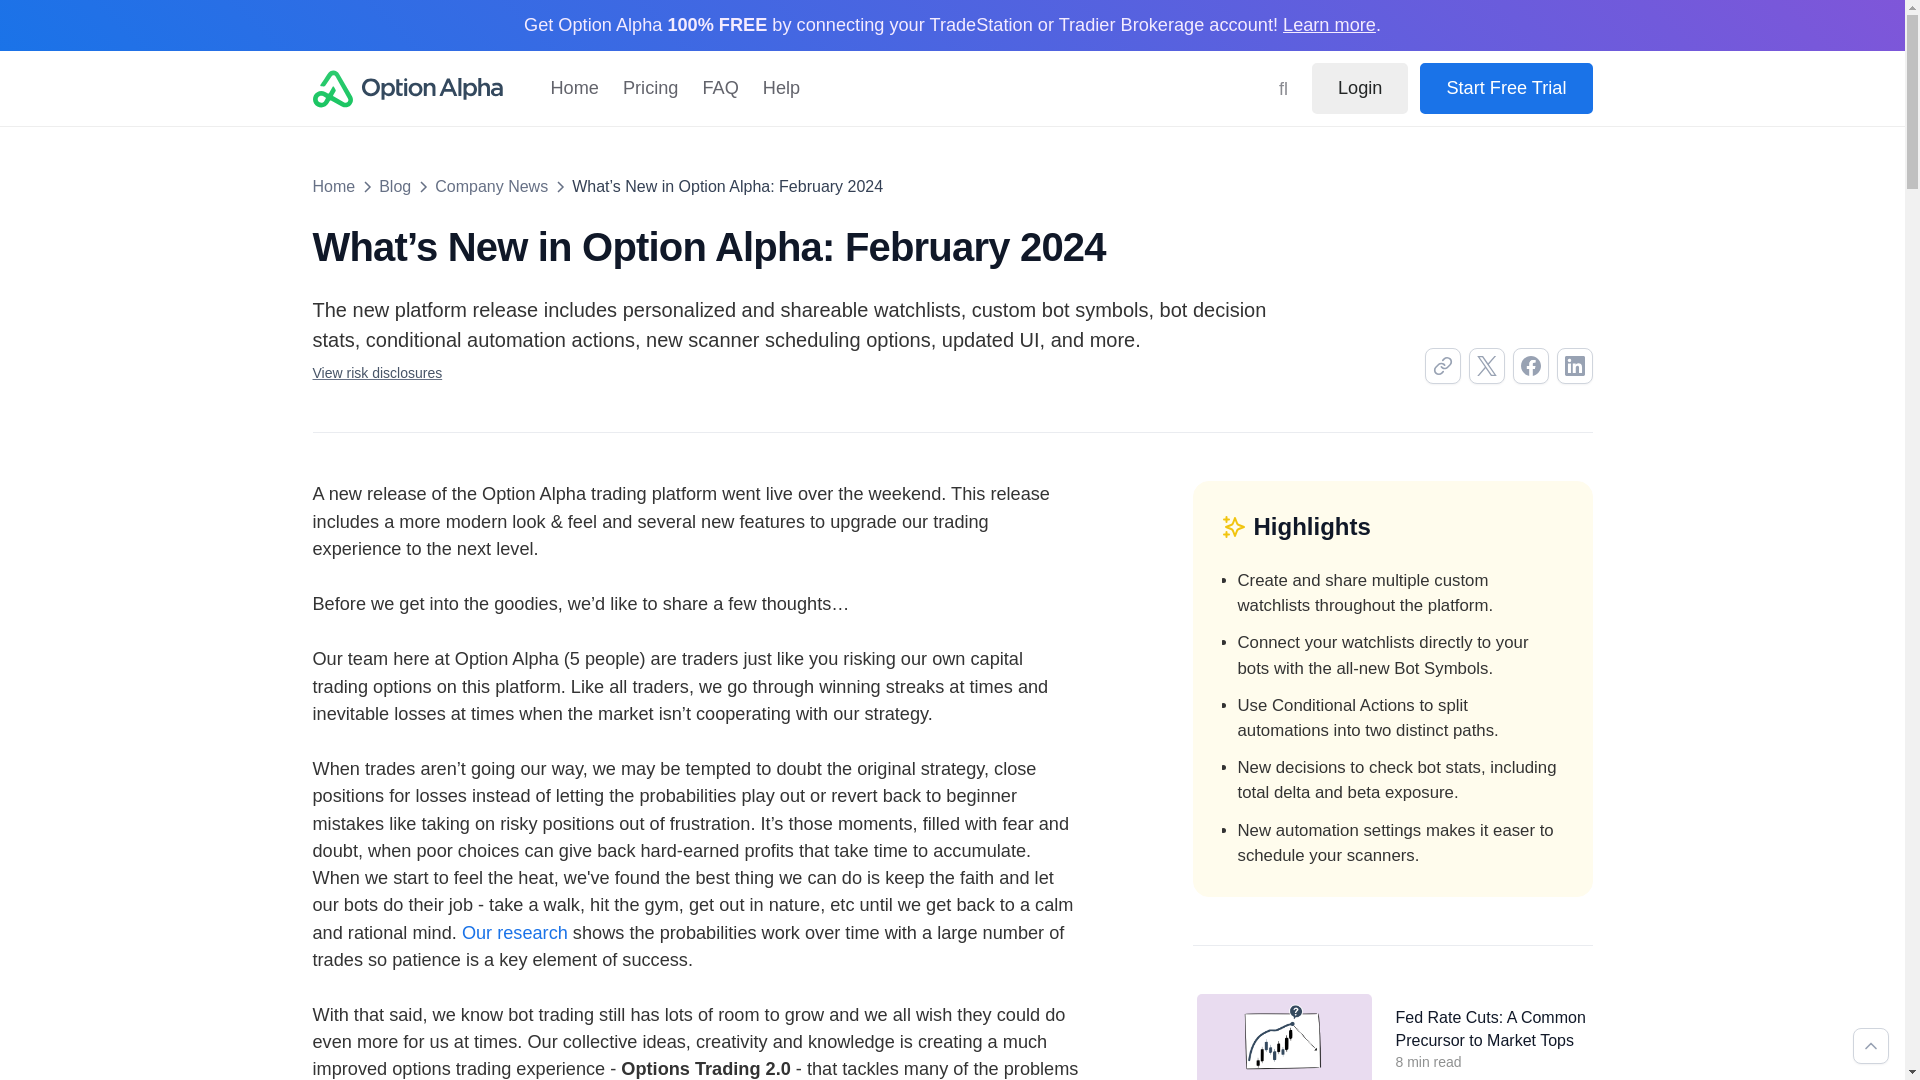 The image size is (1920, 1080). Describe the element at coordinates (781, 88) in the screenshot. I see `Help` at that location.